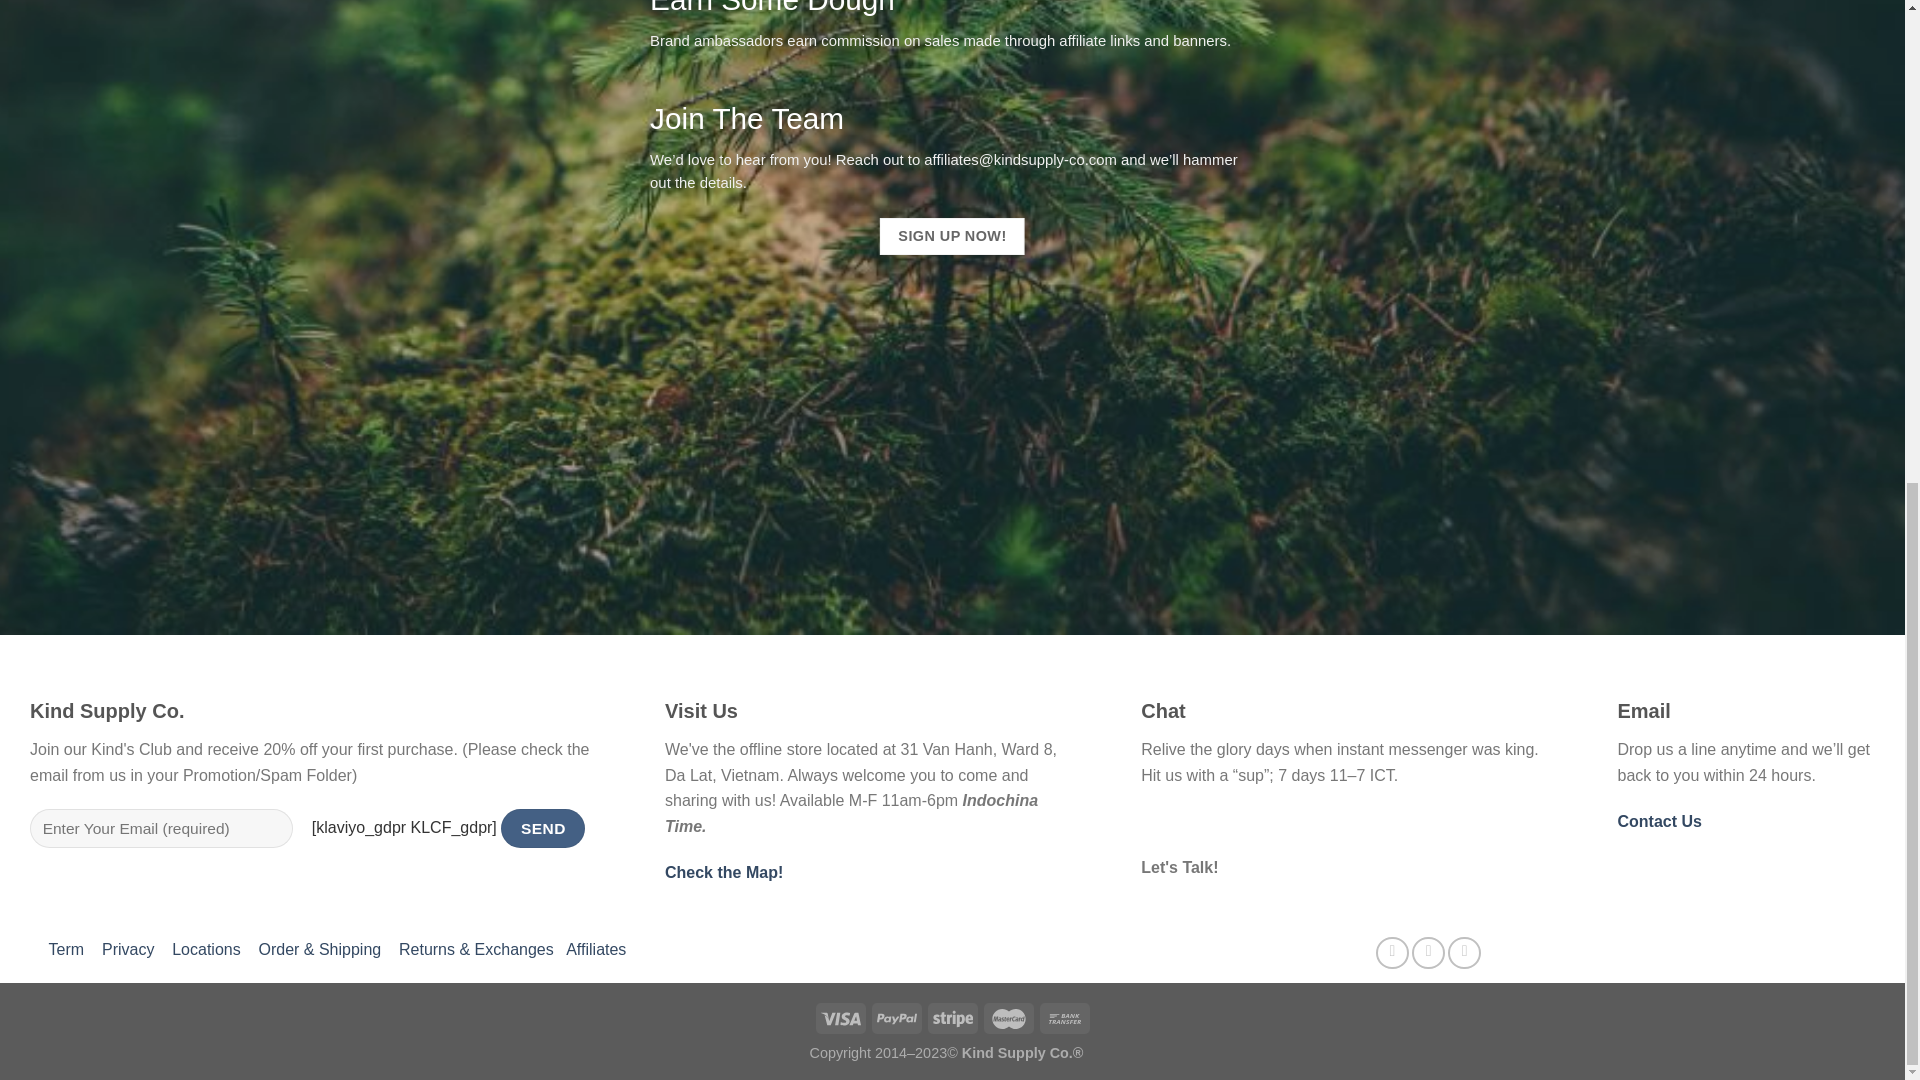 The image size is (1920, 1080). What do you see at coordinates (66, 948) in the screenshot?
I see `Term` at bounding box center [66, 948].